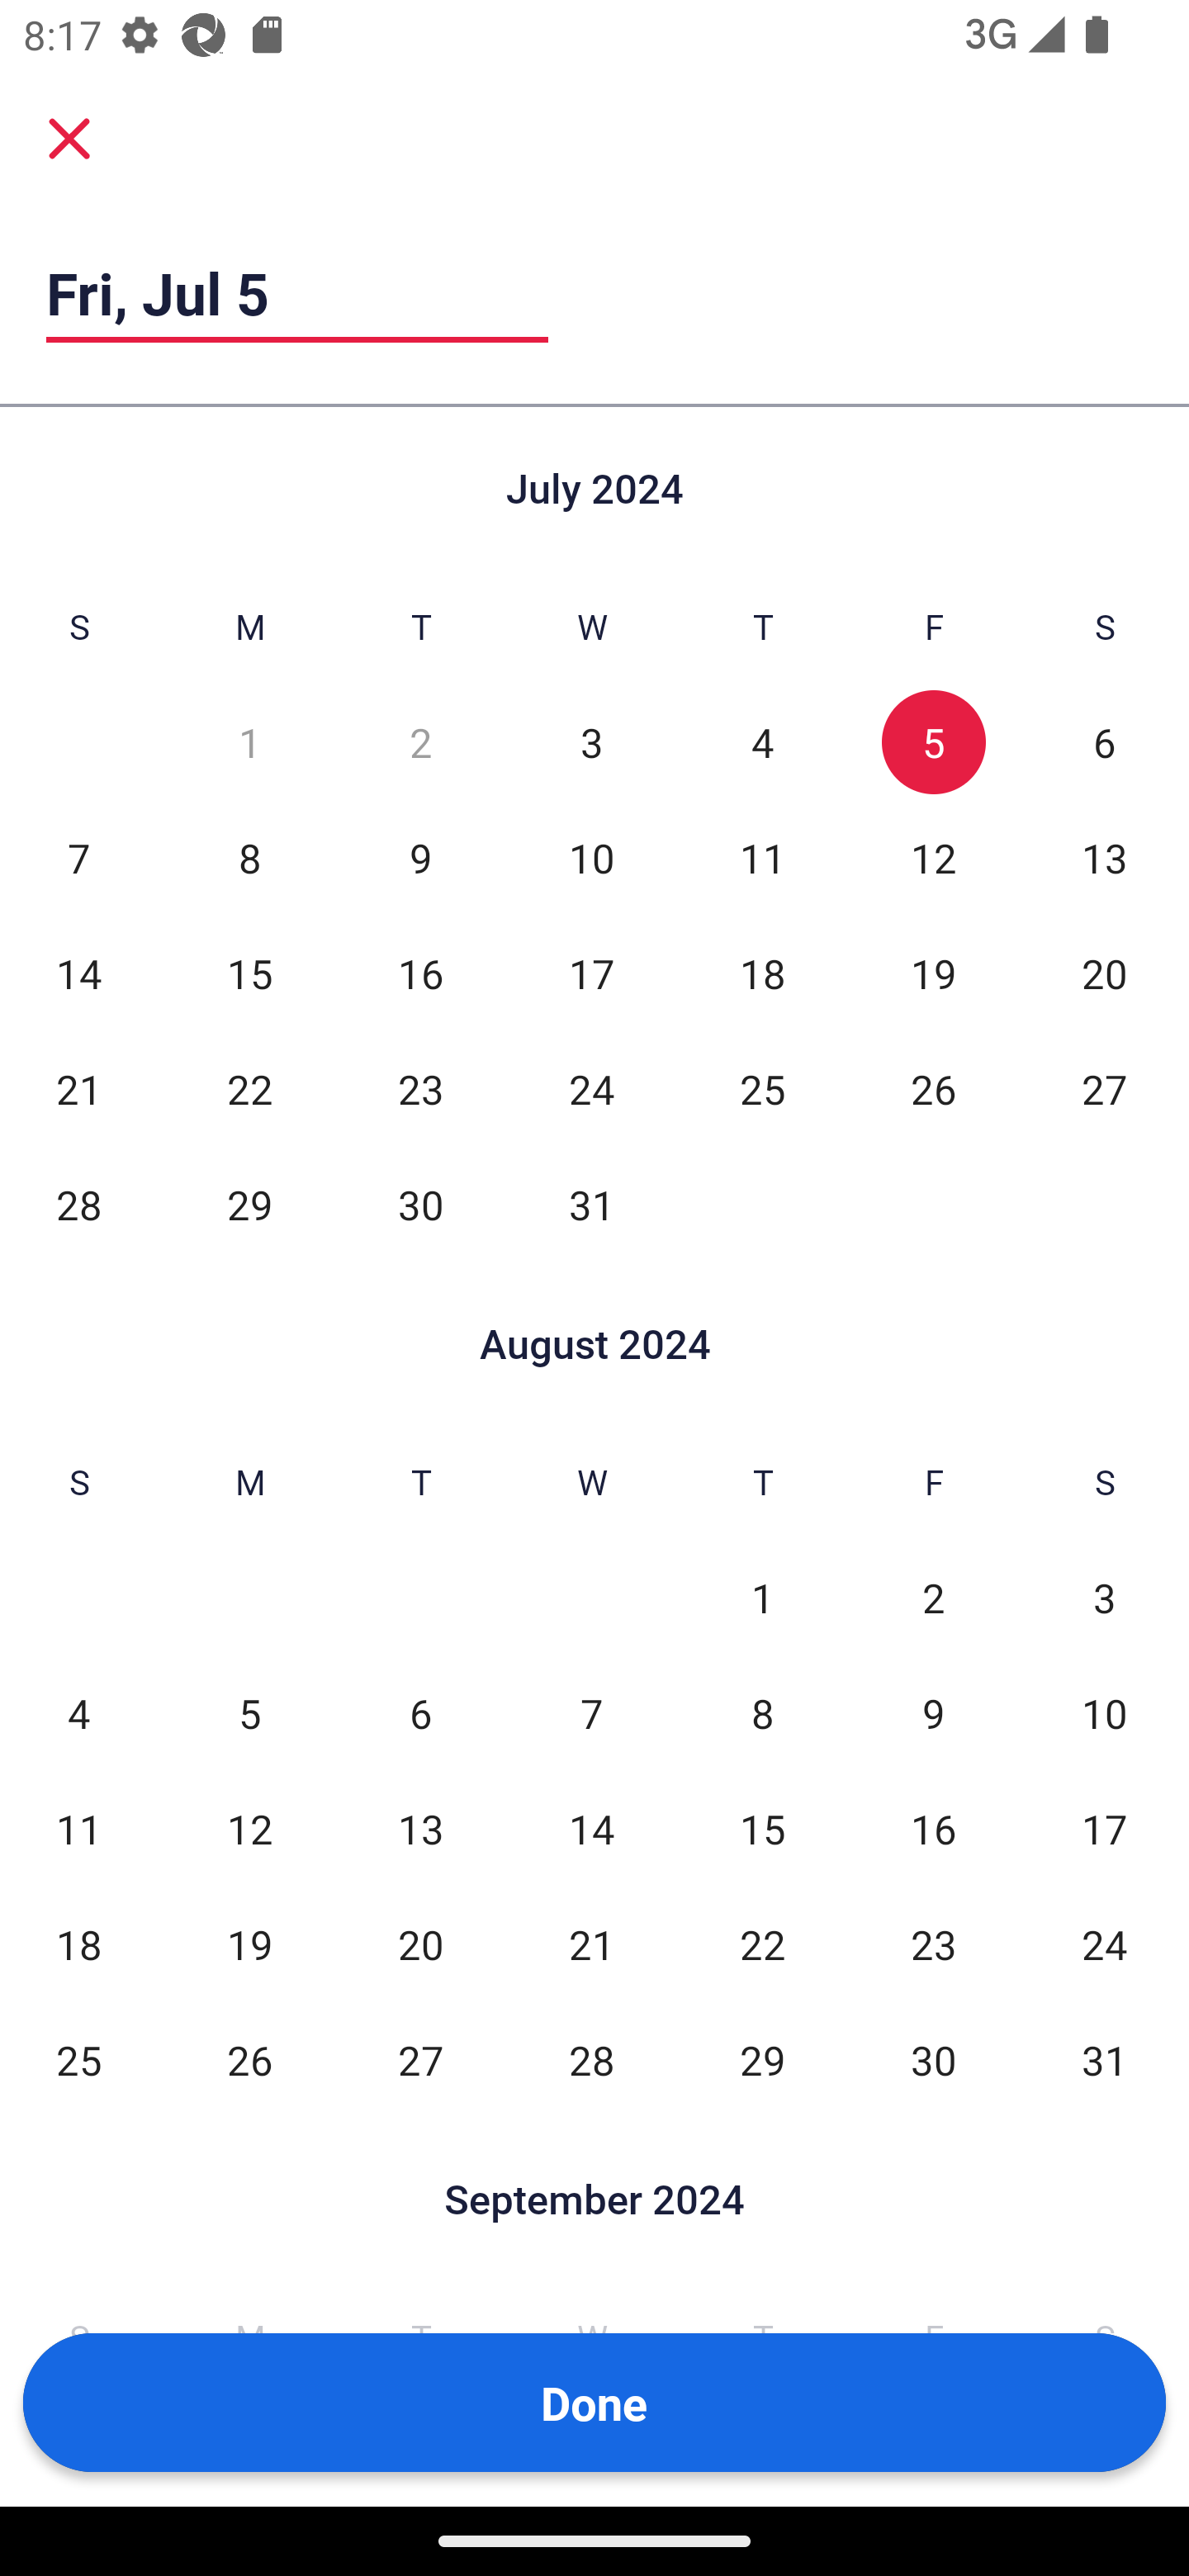 The width and height of the screenshot is (1189, 2576). I want to click on 2 Fri, Aug 2, Not Selected, so click(933, 1598).